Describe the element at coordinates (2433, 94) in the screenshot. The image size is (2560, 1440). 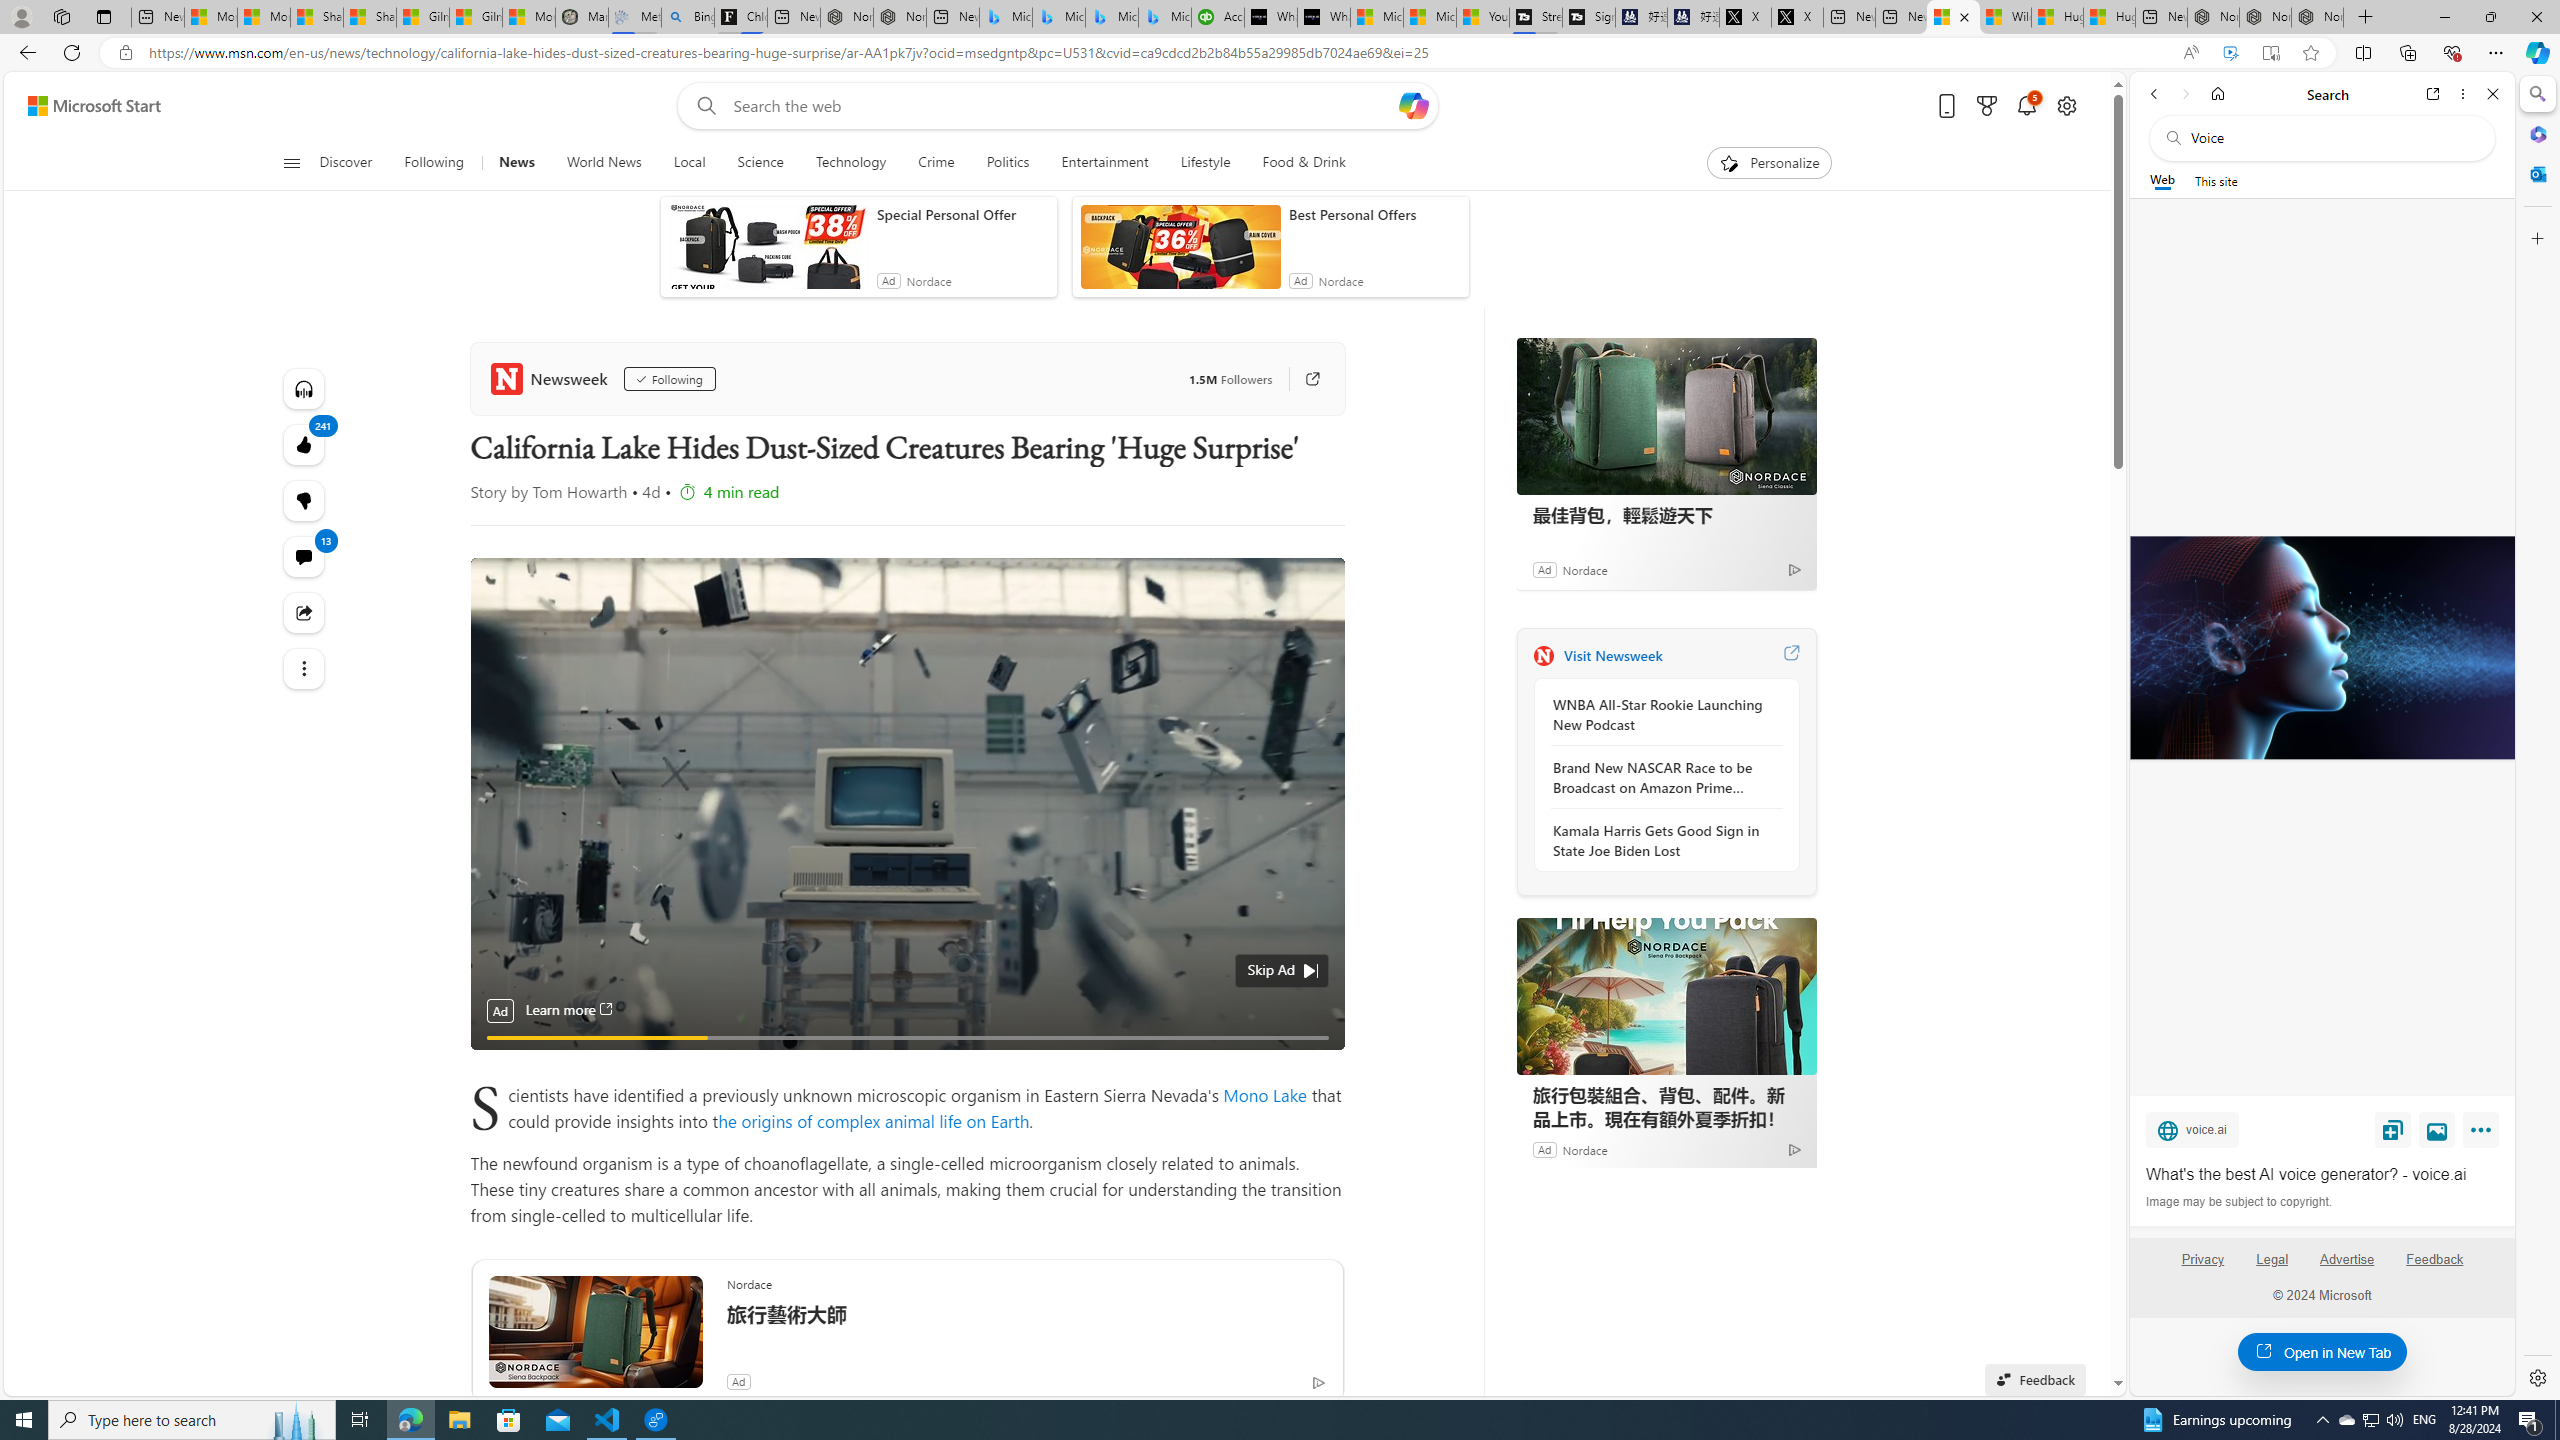
I see `Open link in new tab` at that location.